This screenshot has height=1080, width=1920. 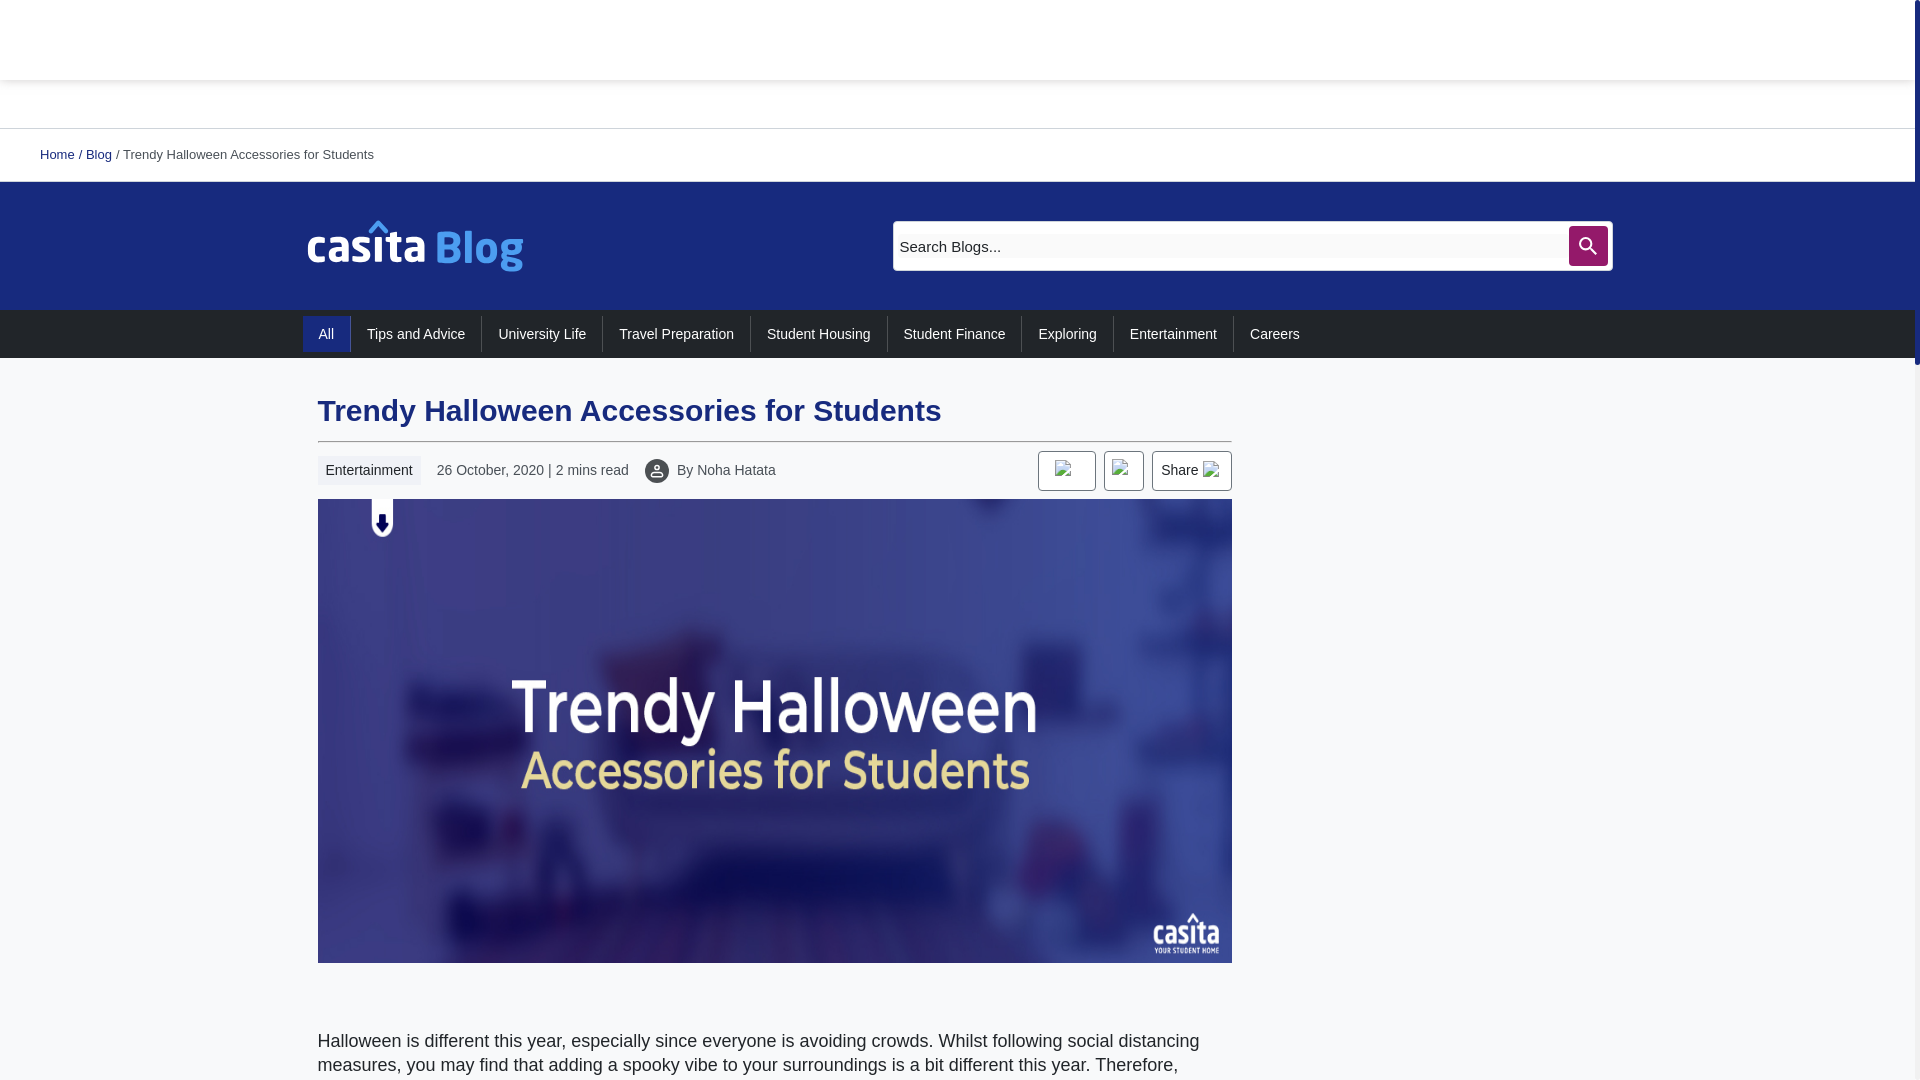 What do you see at coordinates (542, 334) in the screenshot?
I see `University Life` at bounding box center [542, 334].